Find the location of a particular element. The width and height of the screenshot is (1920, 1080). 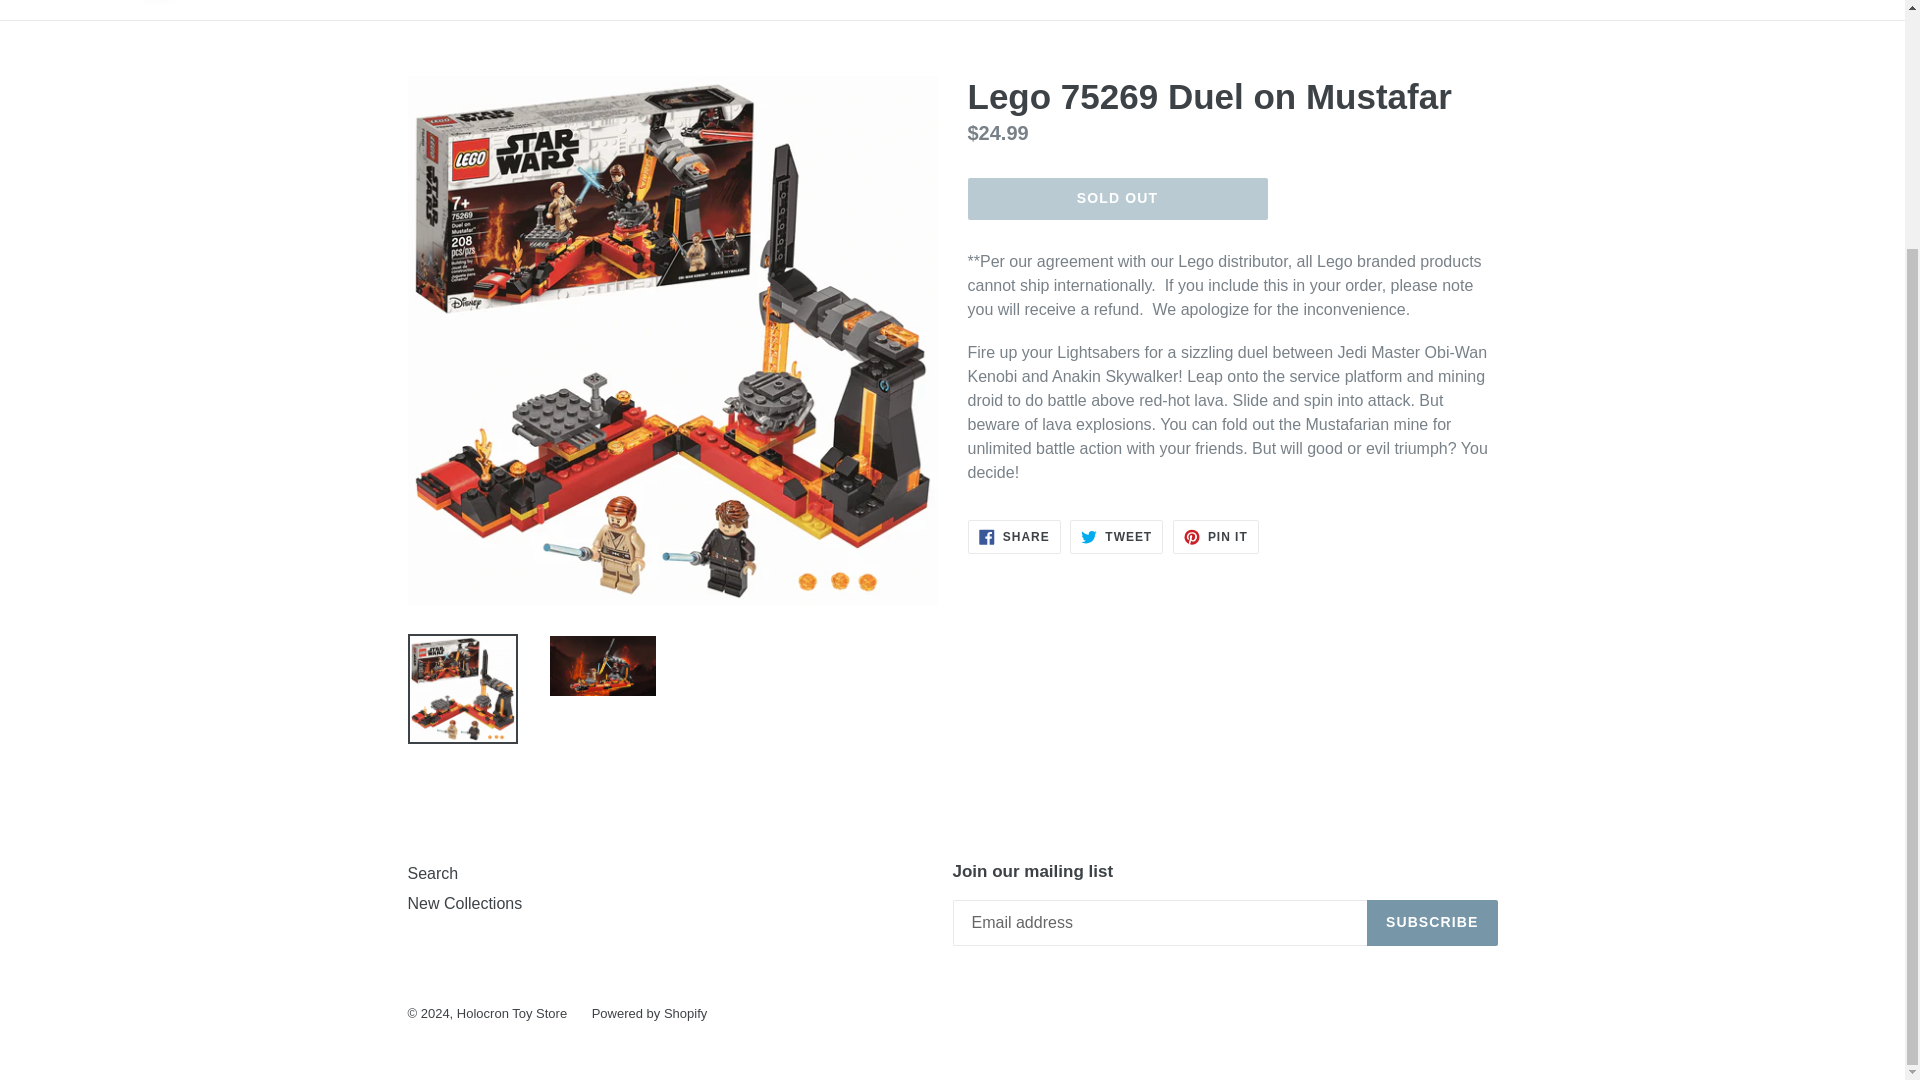

Share on Facebook is located at coordinates (1014, 536).